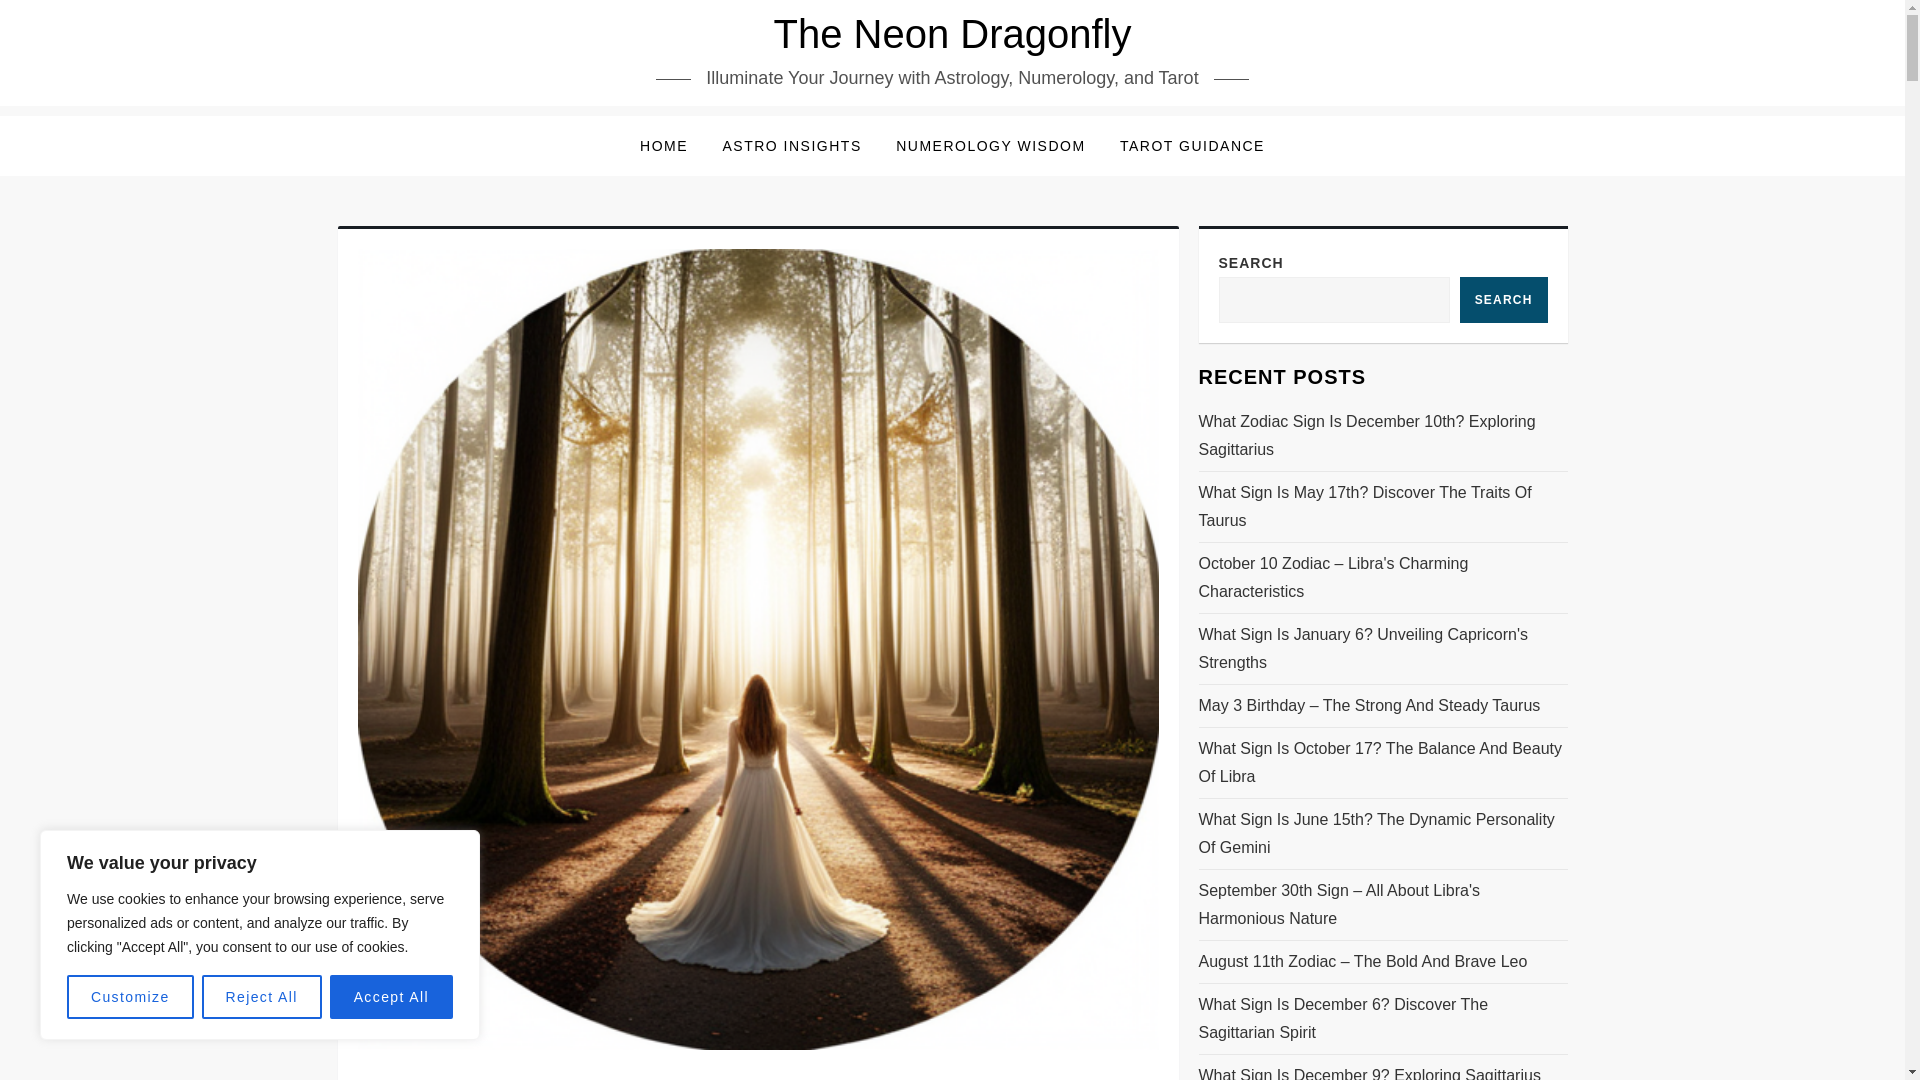 The image size is (1920, 1080). What do you see at coordinates (990, 146) in the screenshot?
I see `NUMEROLOGY WISDOM` at bounding box center [990, 146].